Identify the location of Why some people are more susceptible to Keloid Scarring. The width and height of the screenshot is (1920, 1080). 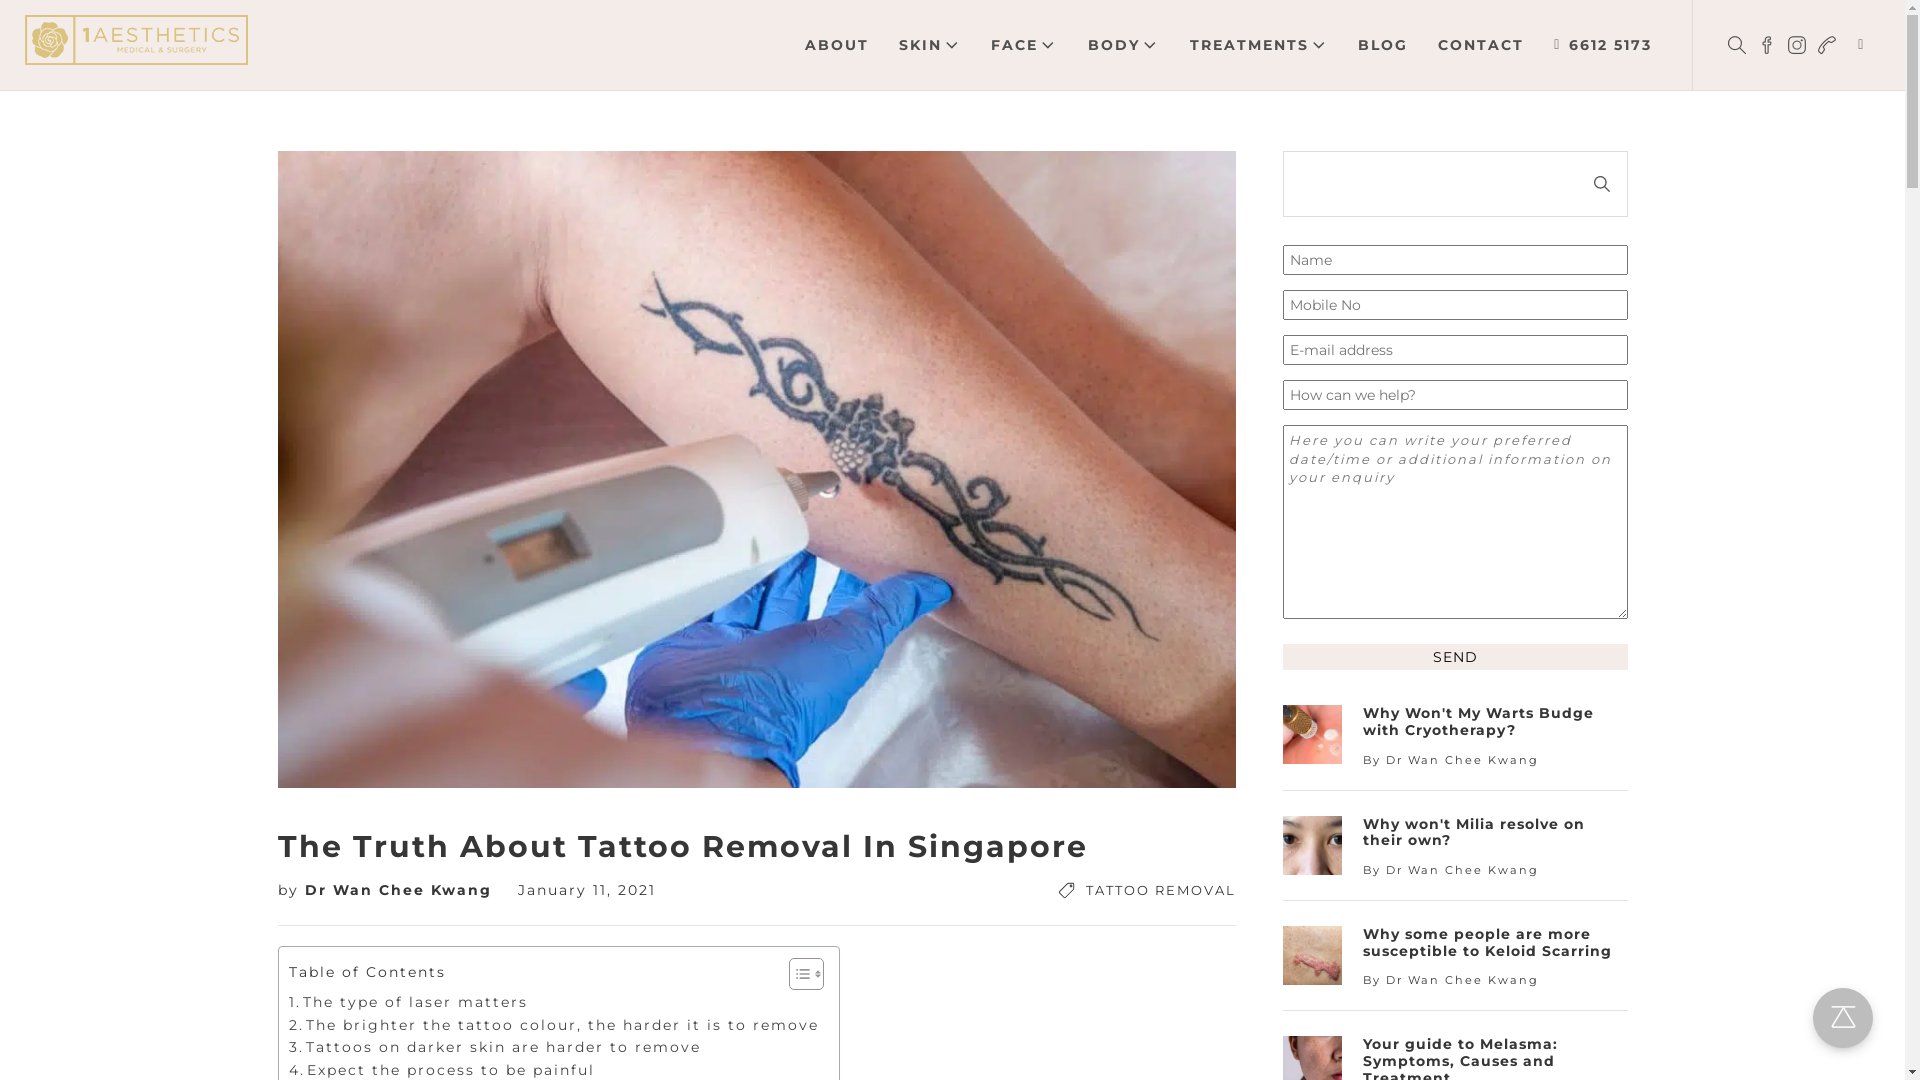
(1496, 943).